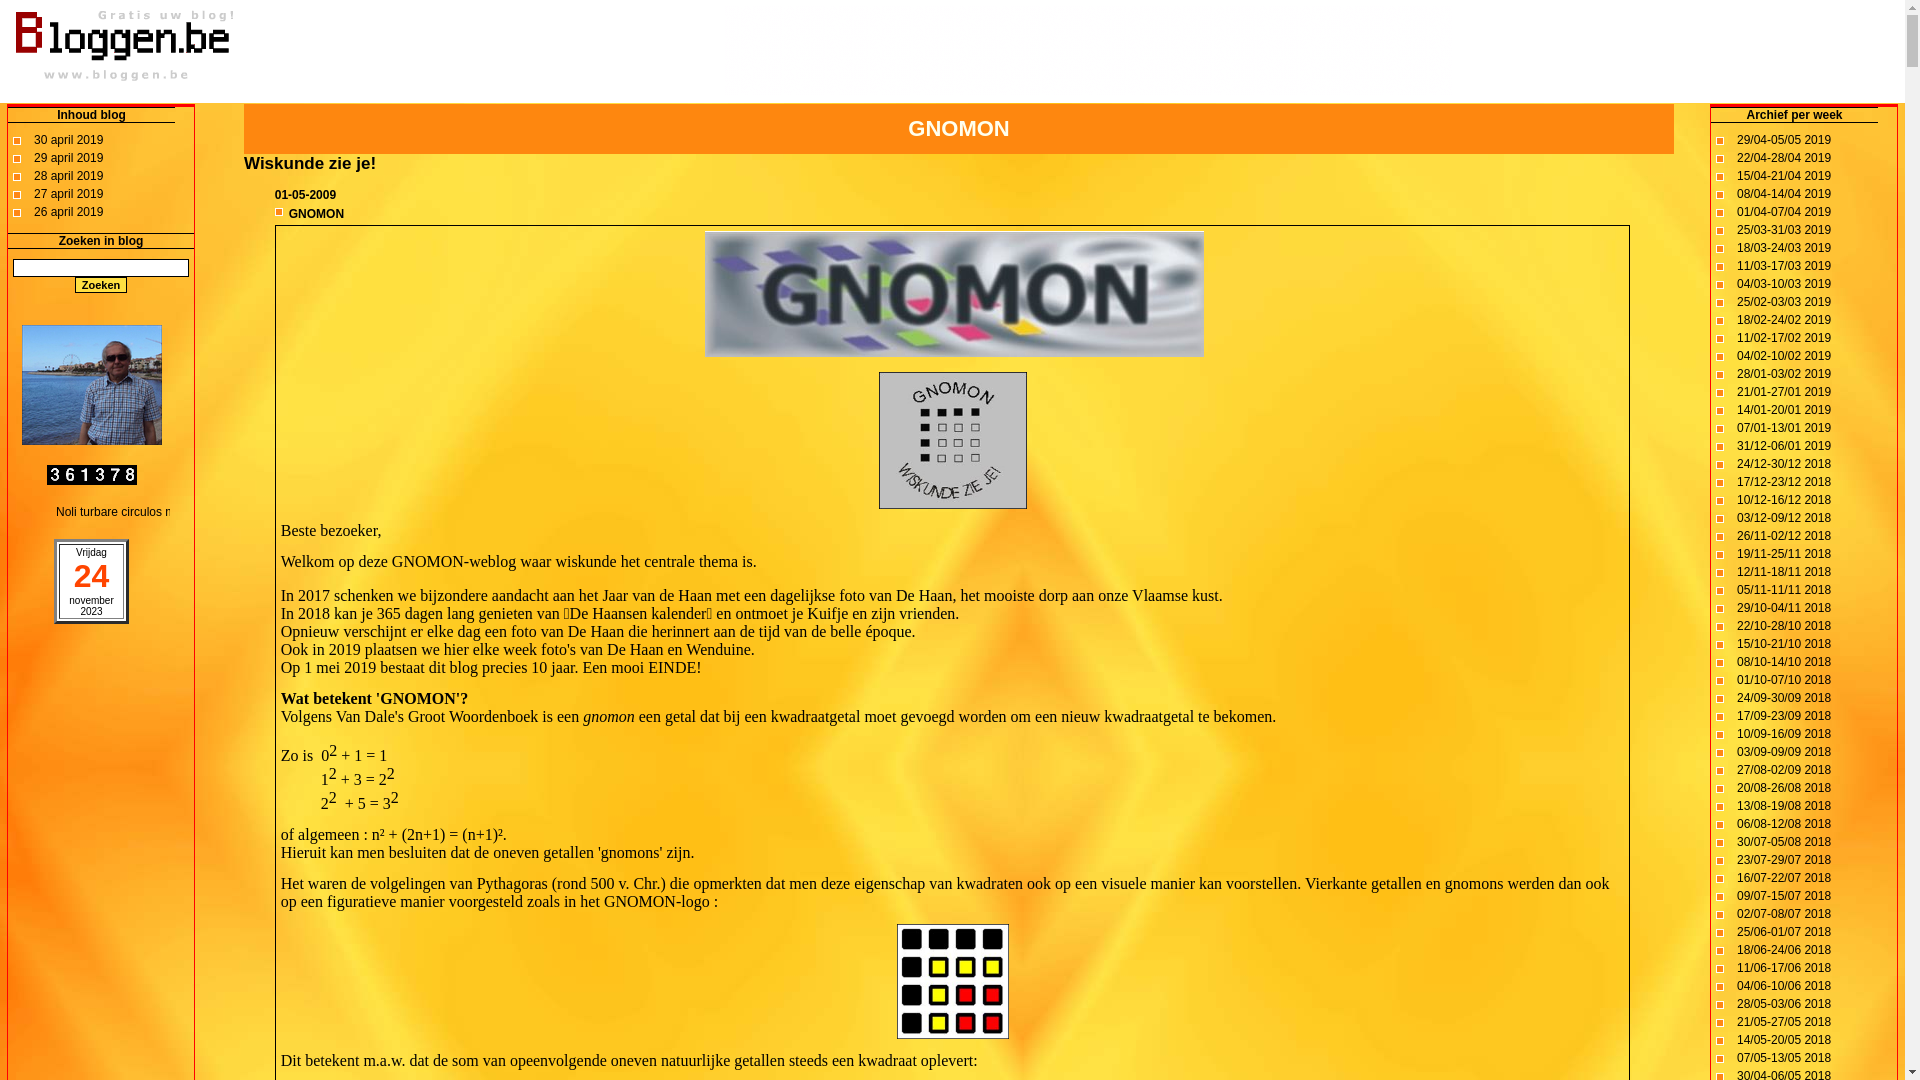 Image resolution: width=1920 pixels, height=1080 pixels. What do you see at coordinates (1784, 392) in the screenshot?
I see `21/01-27/01 2019` at bounding box center [1784, 392].